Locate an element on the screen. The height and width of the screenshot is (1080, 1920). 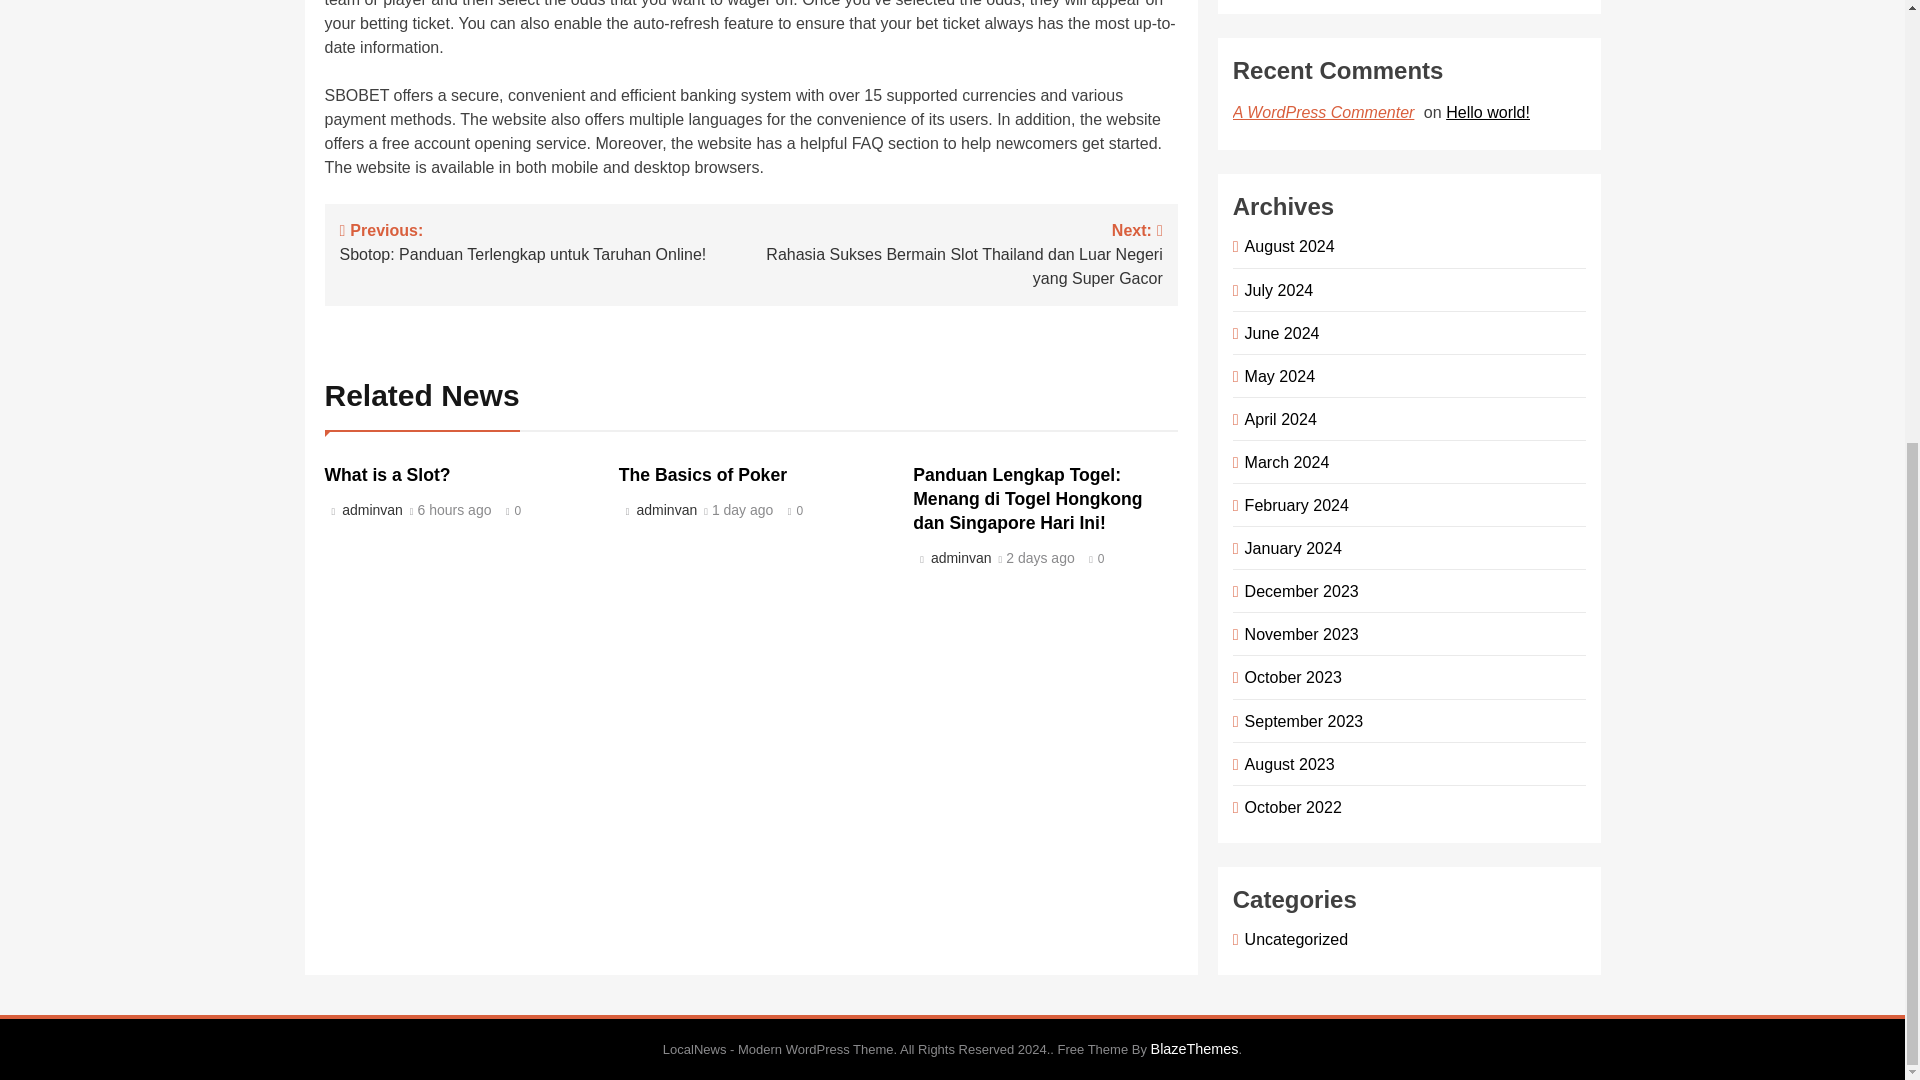
adminvan is located at coordinates (370, 510).